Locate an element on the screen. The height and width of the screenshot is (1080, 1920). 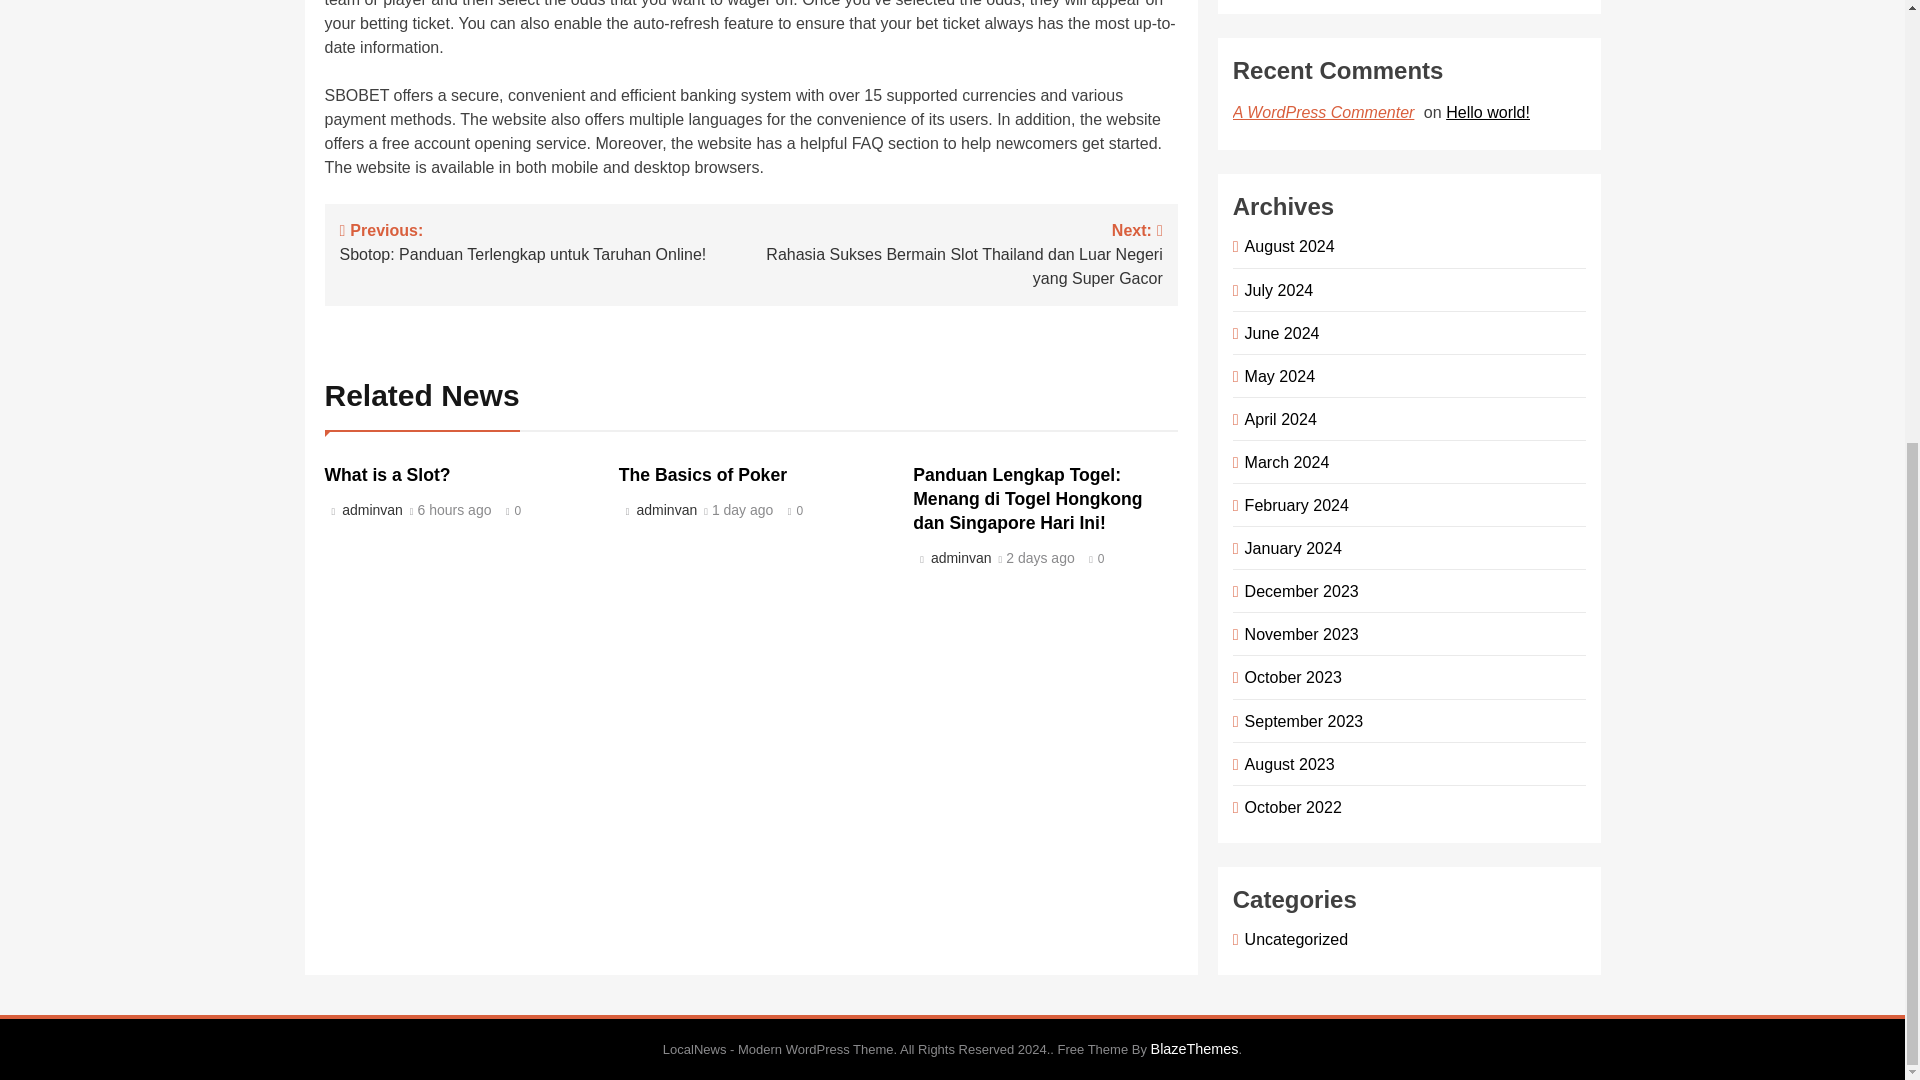
adminvan is located at coordinates (370, 510).